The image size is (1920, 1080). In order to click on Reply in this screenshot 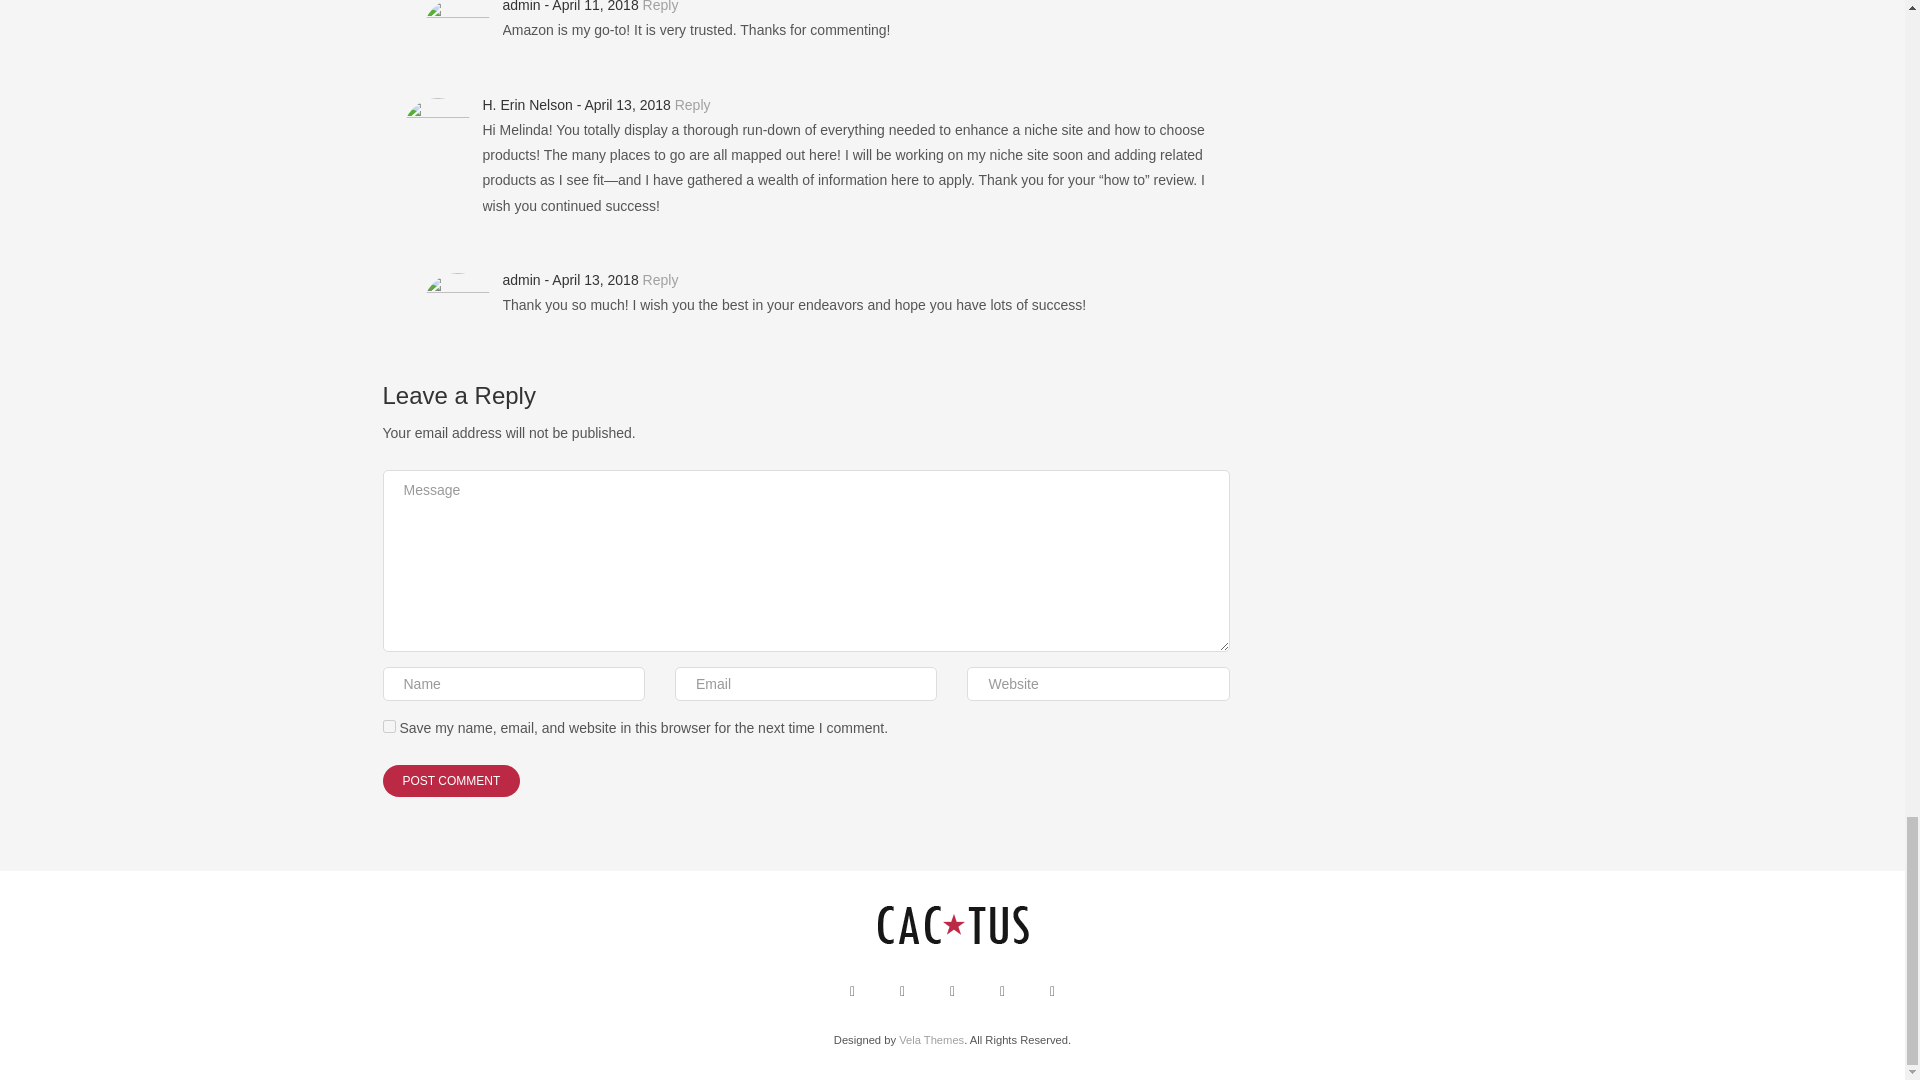, I will do `click(661, 280)`.